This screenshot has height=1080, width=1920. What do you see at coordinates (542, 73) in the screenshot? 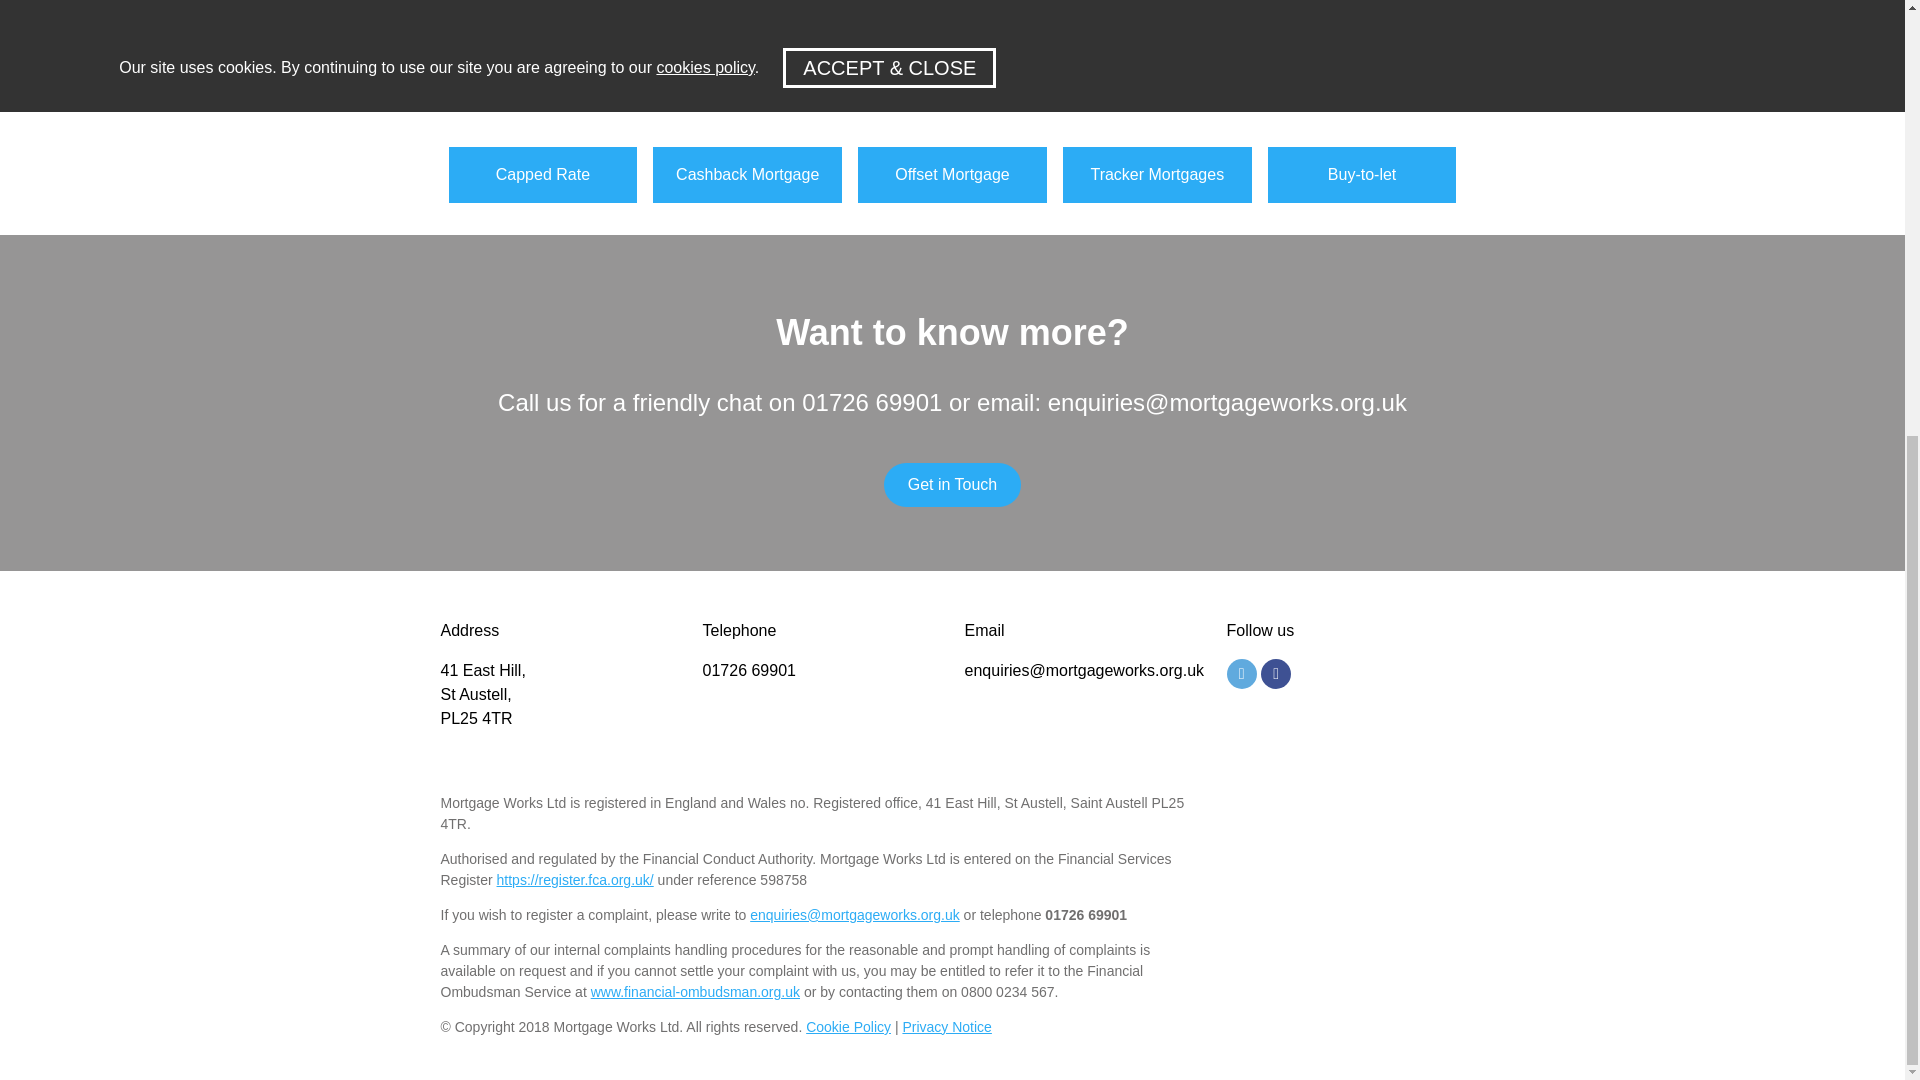
I see `Capped Rate` at bounding box center [542, 73].